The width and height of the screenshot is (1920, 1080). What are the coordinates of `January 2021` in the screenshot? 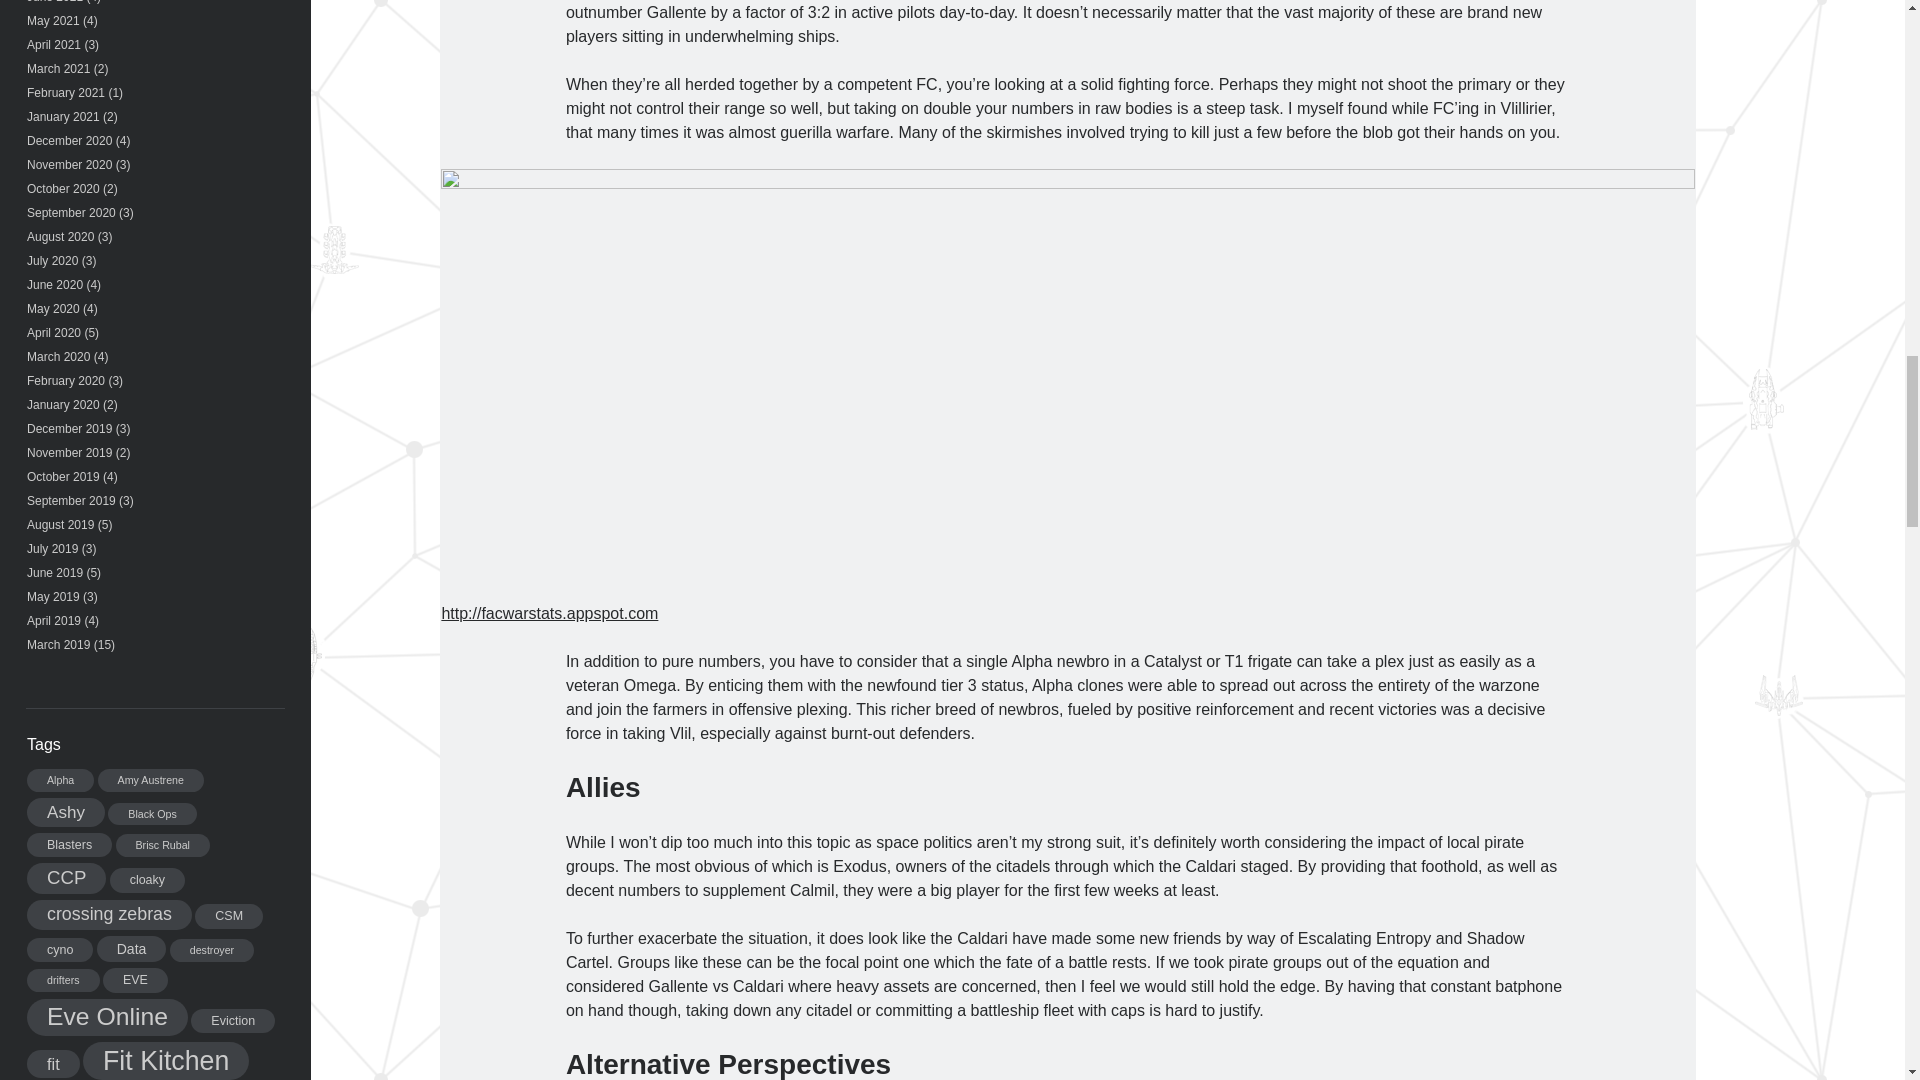 It's located at (62, 117).